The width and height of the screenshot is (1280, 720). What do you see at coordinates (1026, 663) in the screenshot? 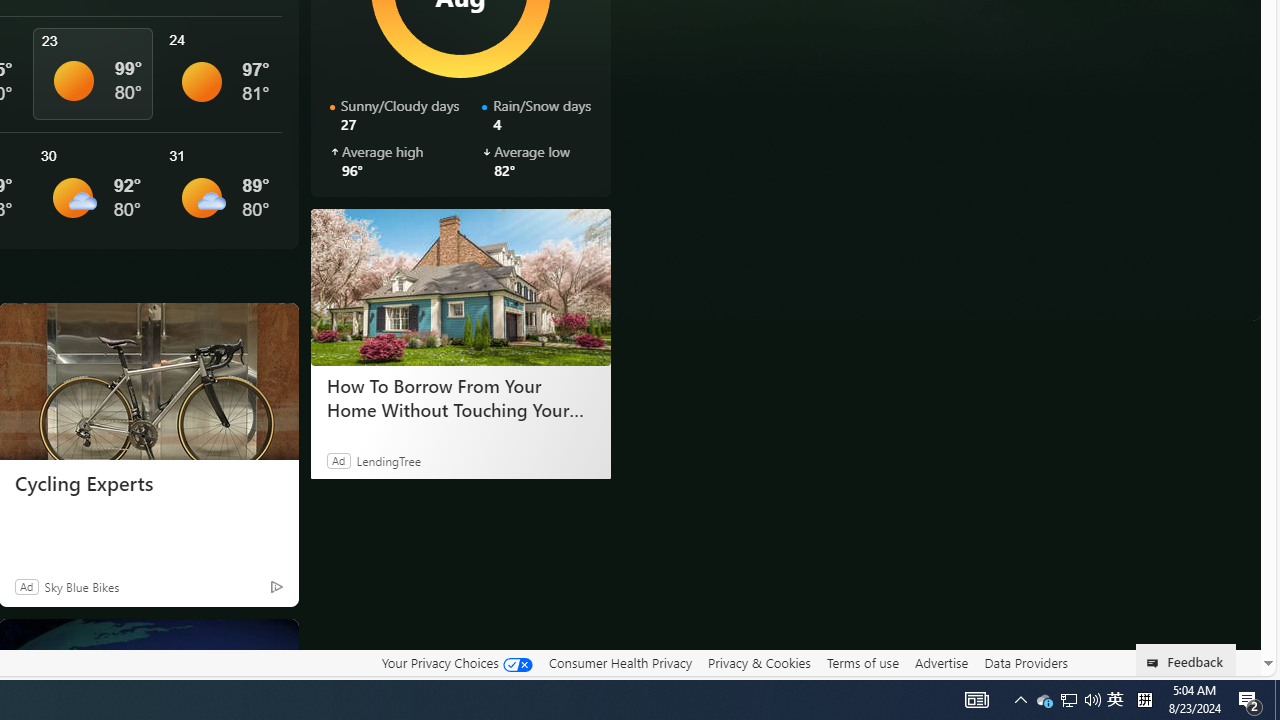
I see `Data Providers` at bounding box center [1026, 663].